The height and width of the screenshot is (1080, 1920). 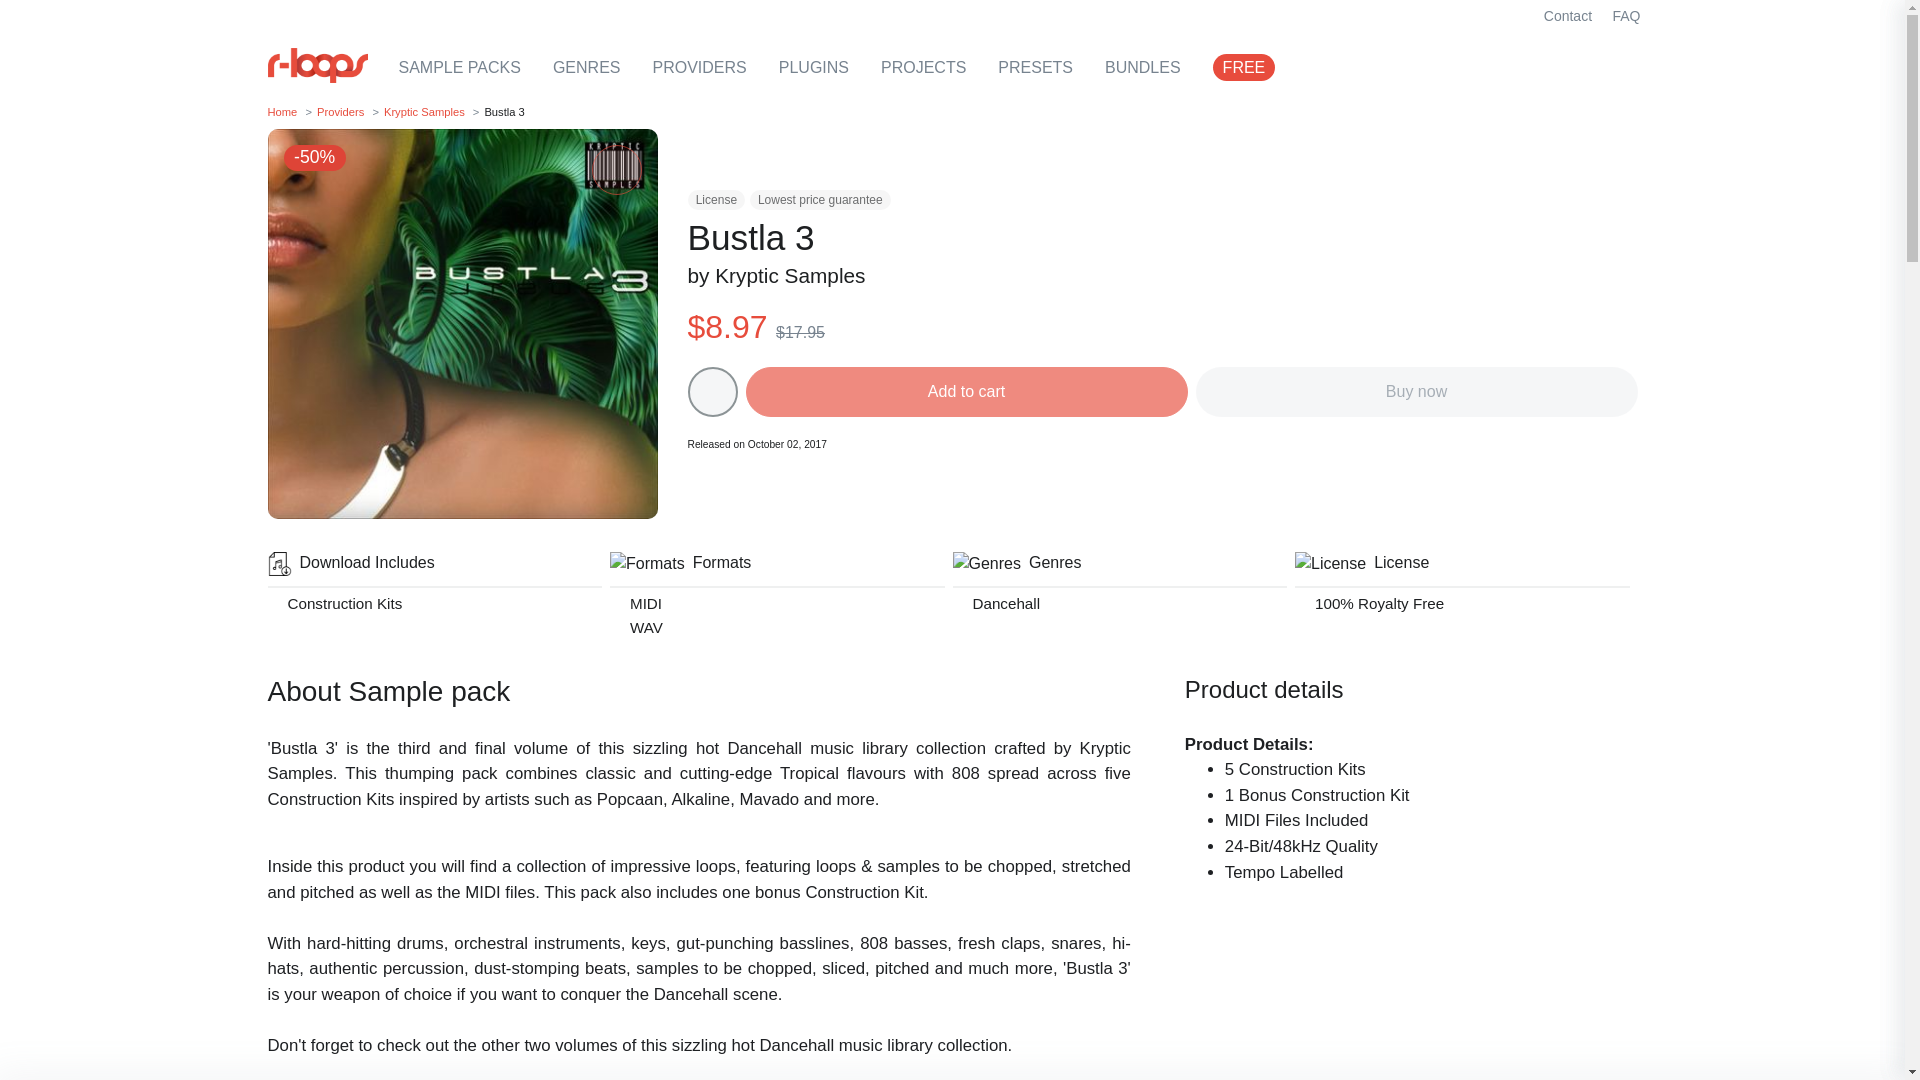 I want to click on SAMPLE PACKS, so click(x=458, y=67).